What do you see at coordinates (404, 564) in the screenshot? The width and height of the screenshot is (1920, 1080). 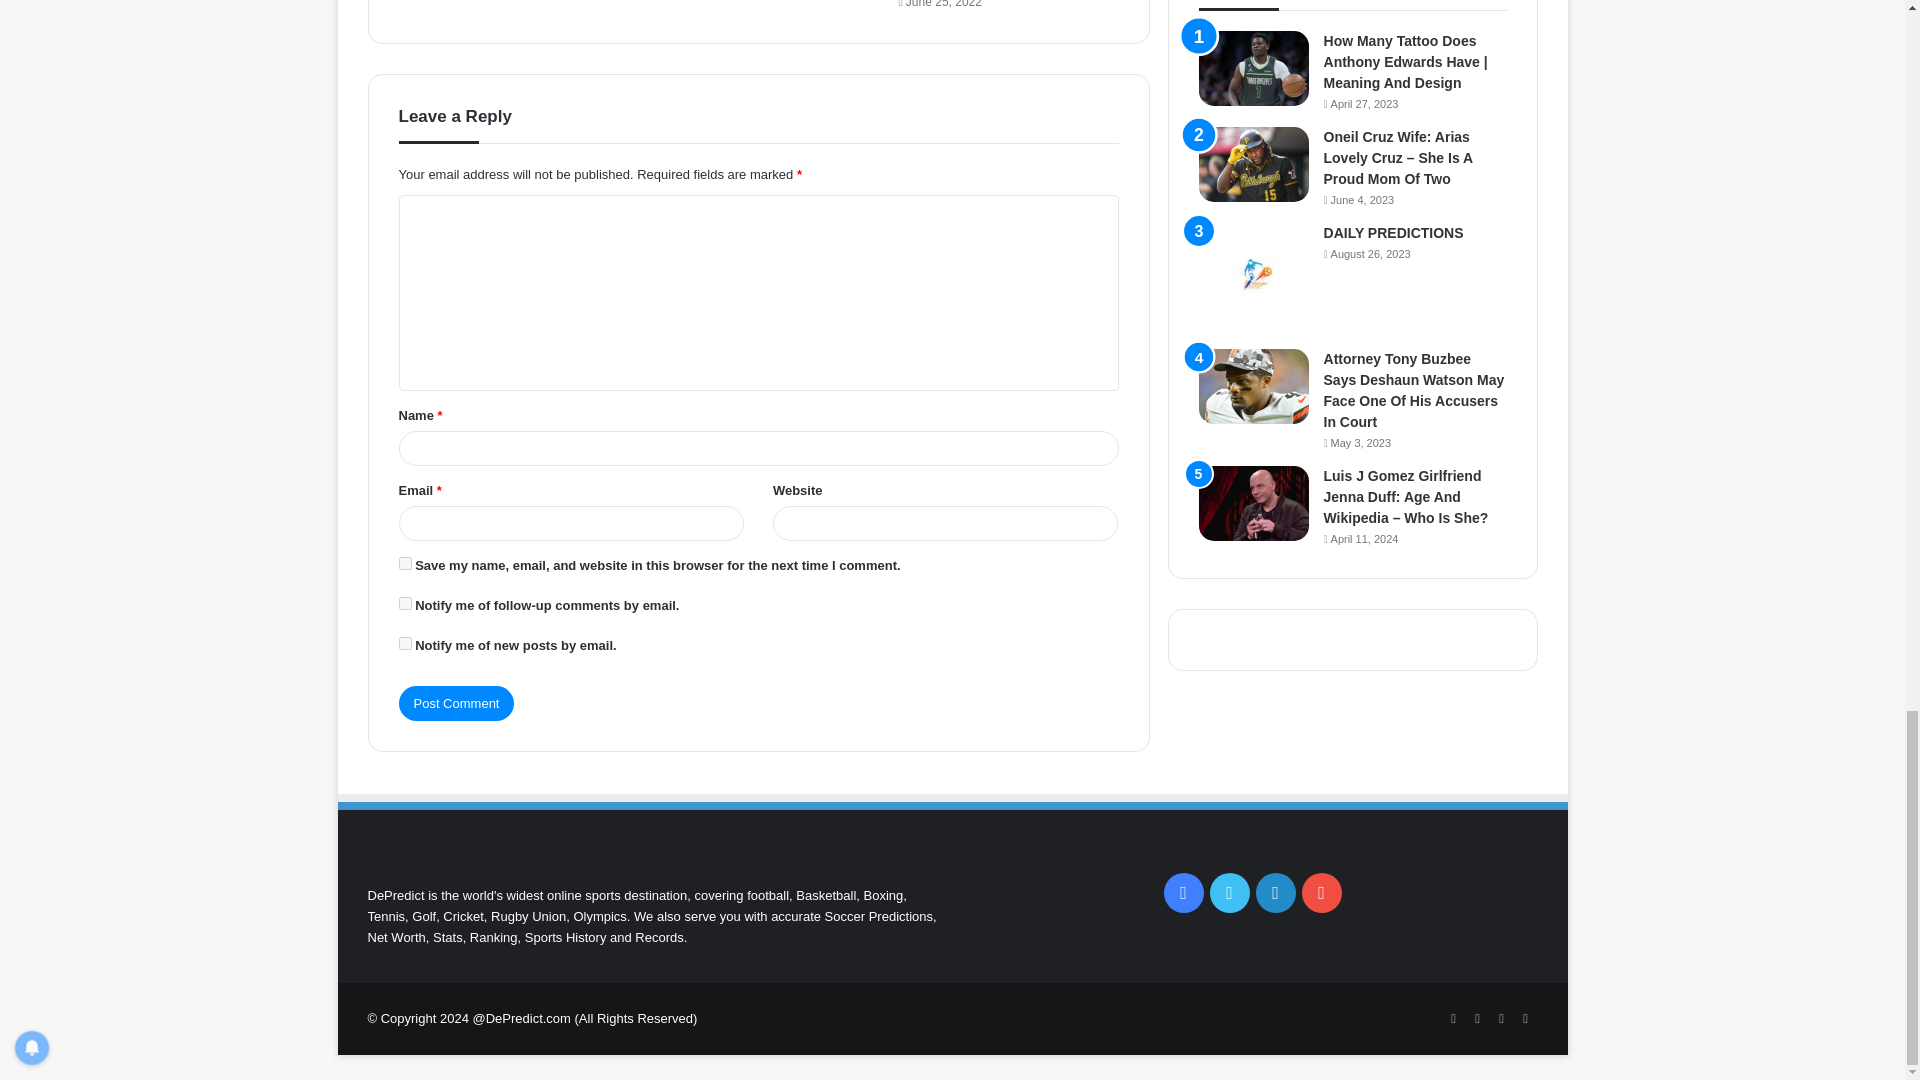 I see `yes` at bounding box center [404, 564].